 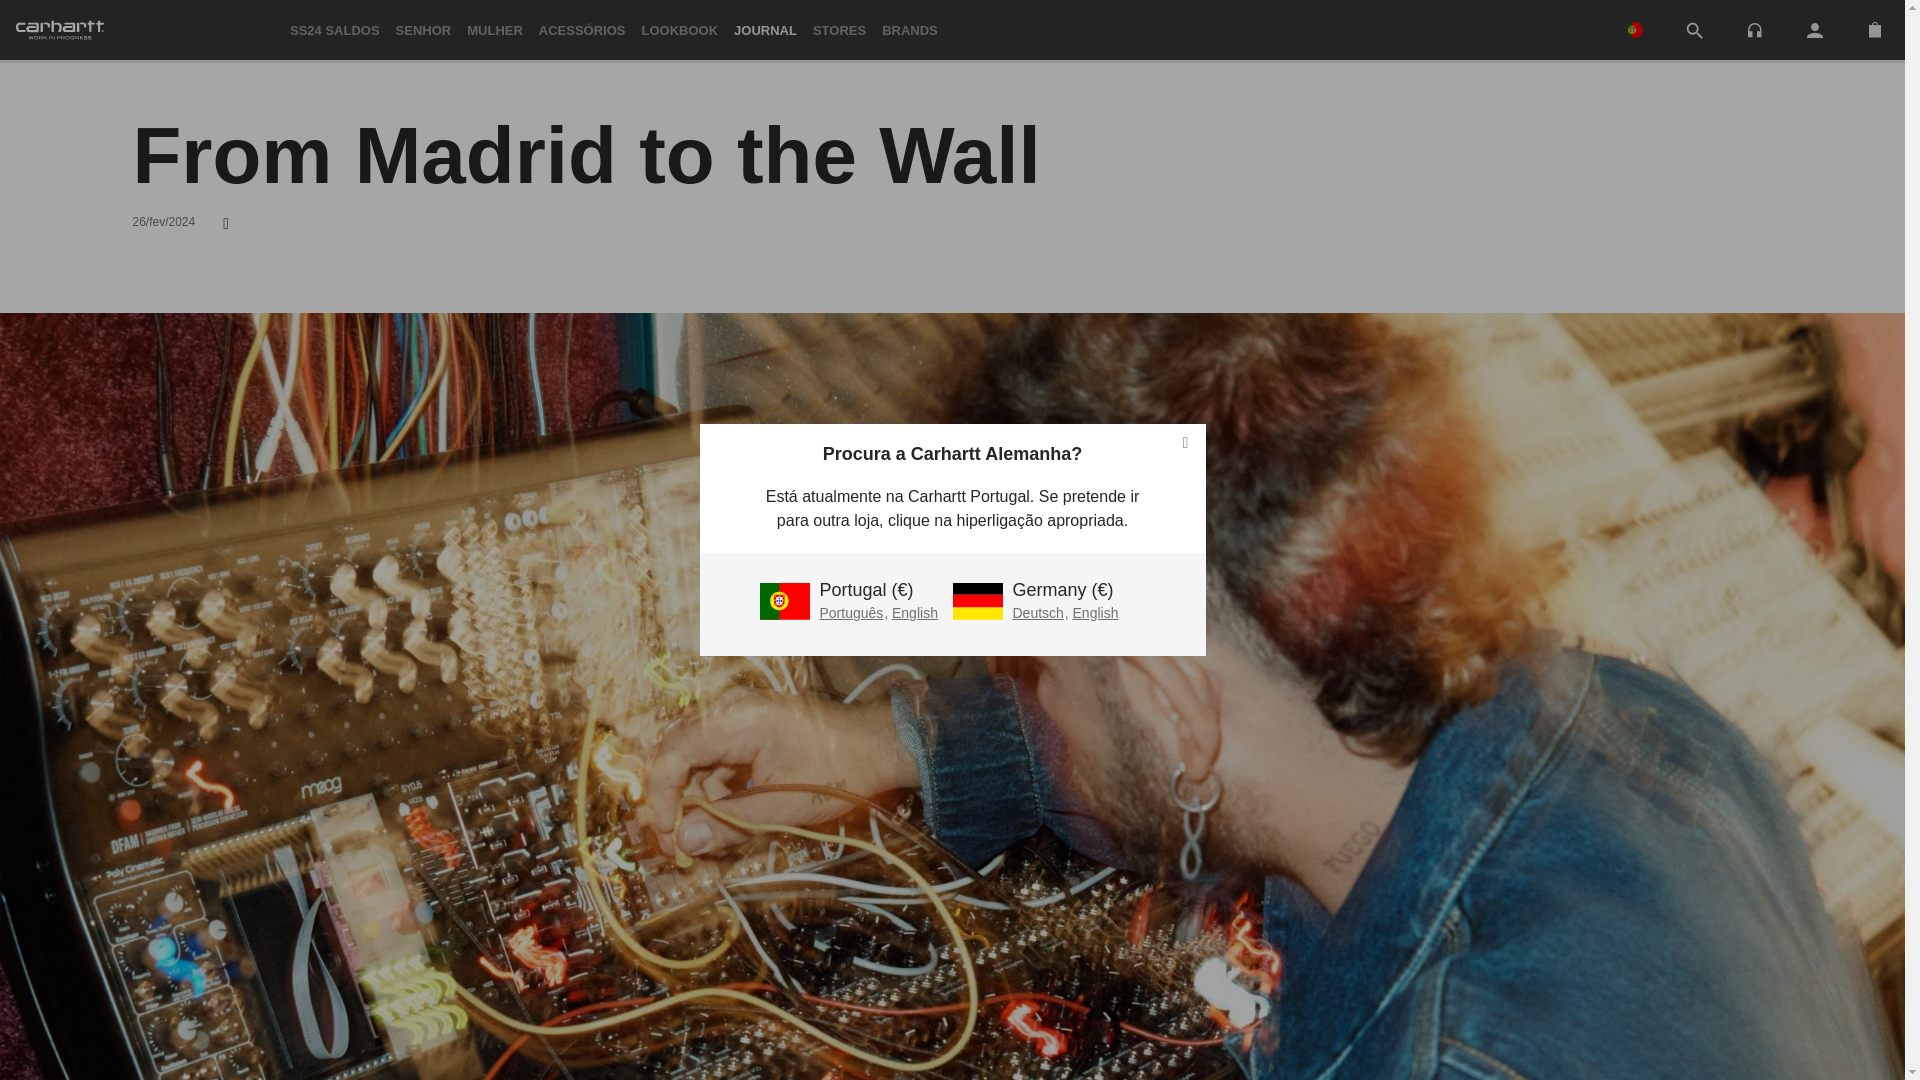 What do you see at coordinates (1754, 30) in the screenshot?
I see `Radio` at bounding box center [1754, 30].